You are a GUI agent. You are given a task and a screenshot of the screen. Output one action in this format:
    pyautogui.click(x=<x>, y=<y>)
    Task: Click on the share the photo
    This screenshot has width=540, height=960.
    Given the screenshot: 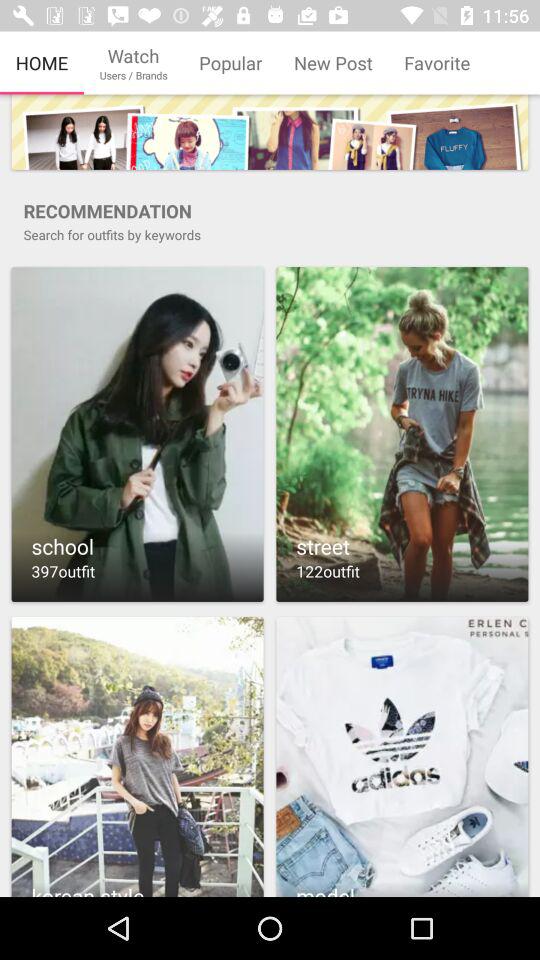 What is the action you would take?
    pyautogui.click(x=137, y=756)
    